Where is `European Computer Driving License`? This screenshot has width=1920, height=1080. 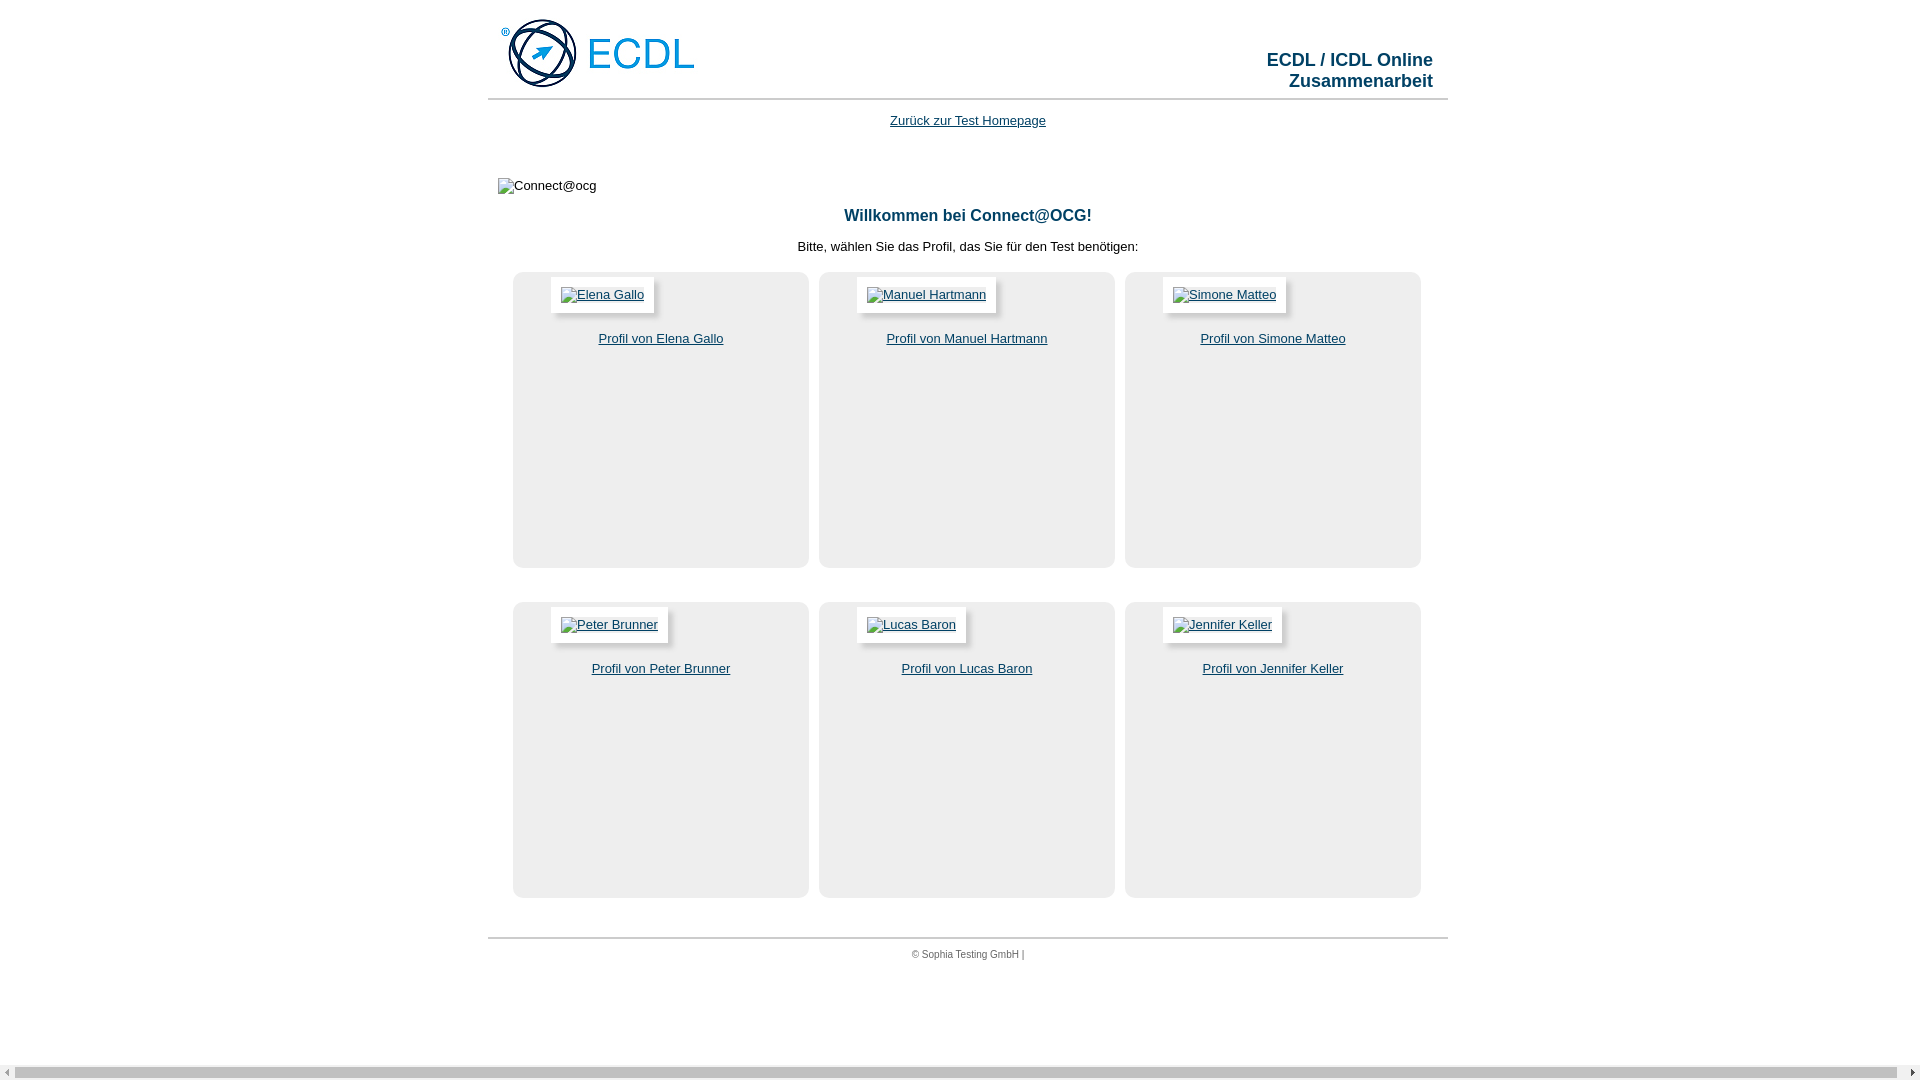 European Computer Driving License is located at coordinates (598, 53).